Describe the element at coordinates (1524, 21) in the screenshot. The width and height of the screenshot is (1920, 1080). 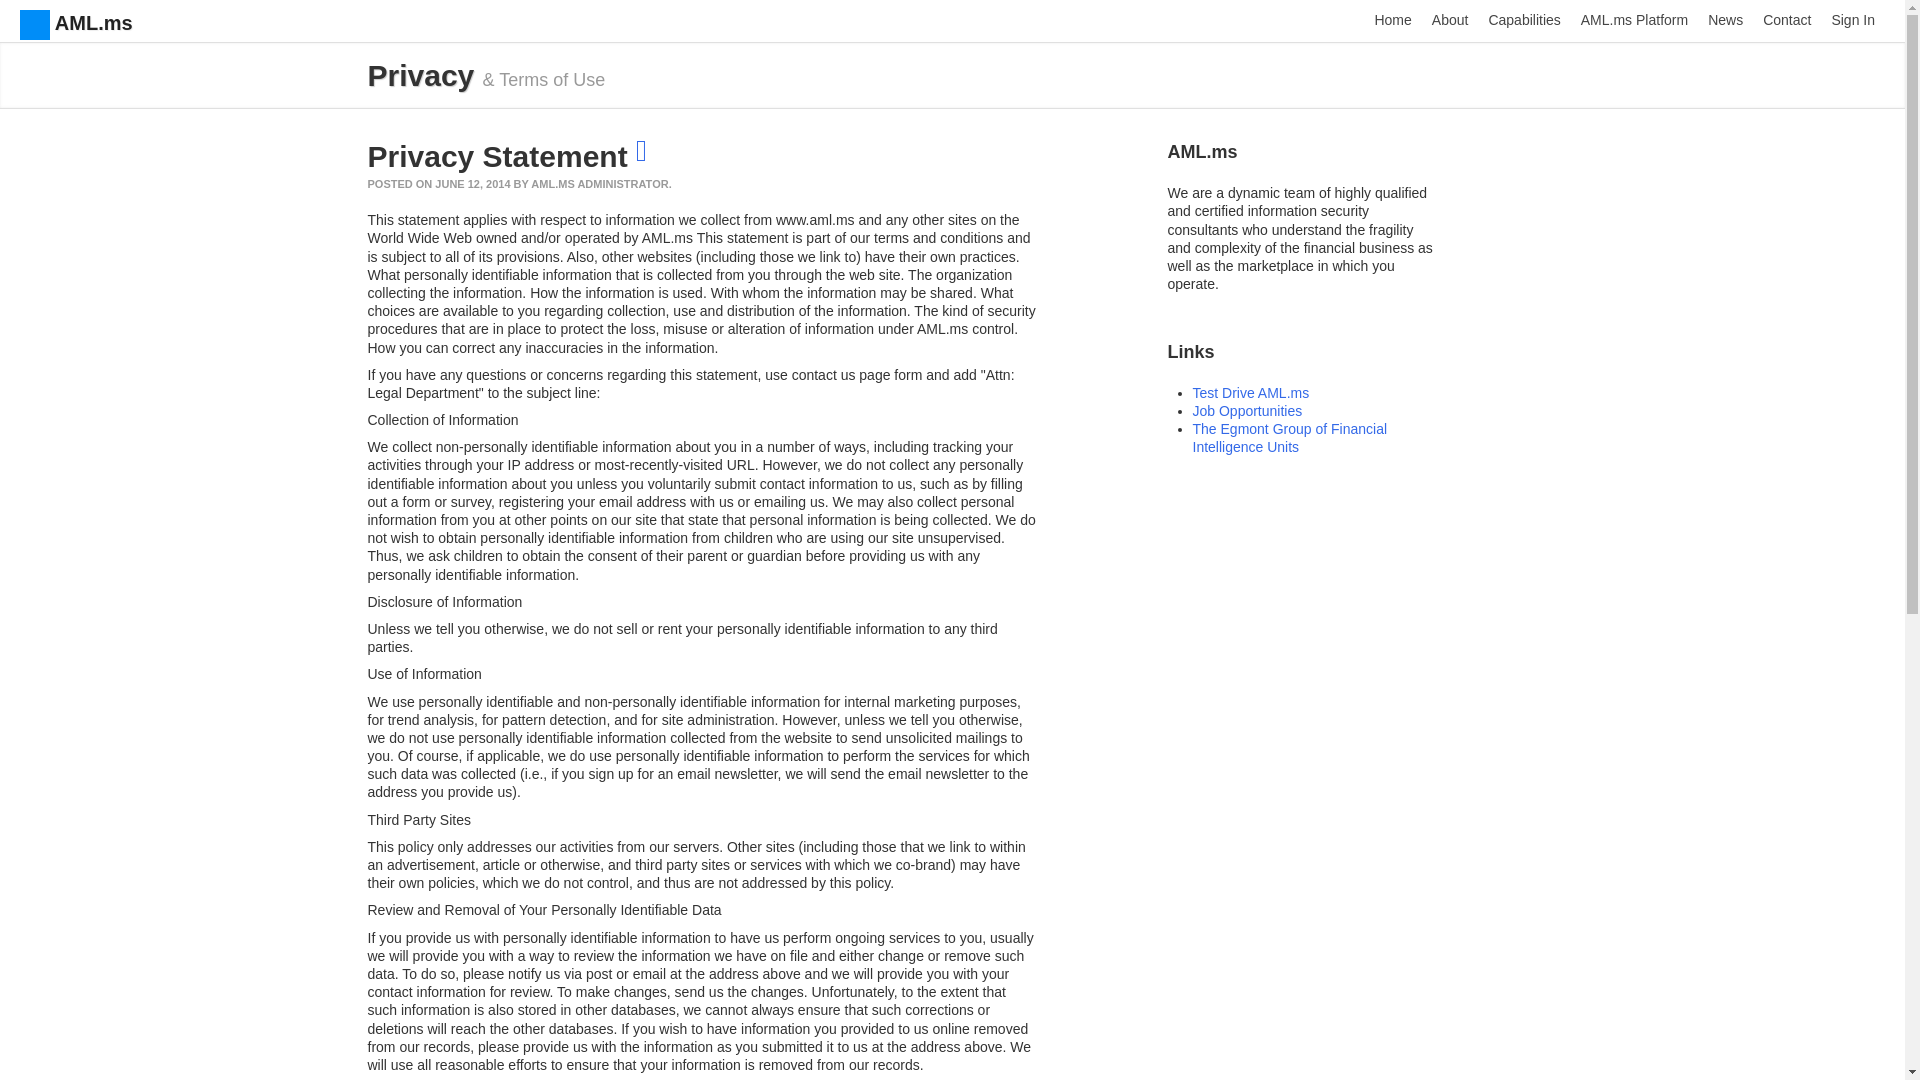
I see `Capabilities` at that location.